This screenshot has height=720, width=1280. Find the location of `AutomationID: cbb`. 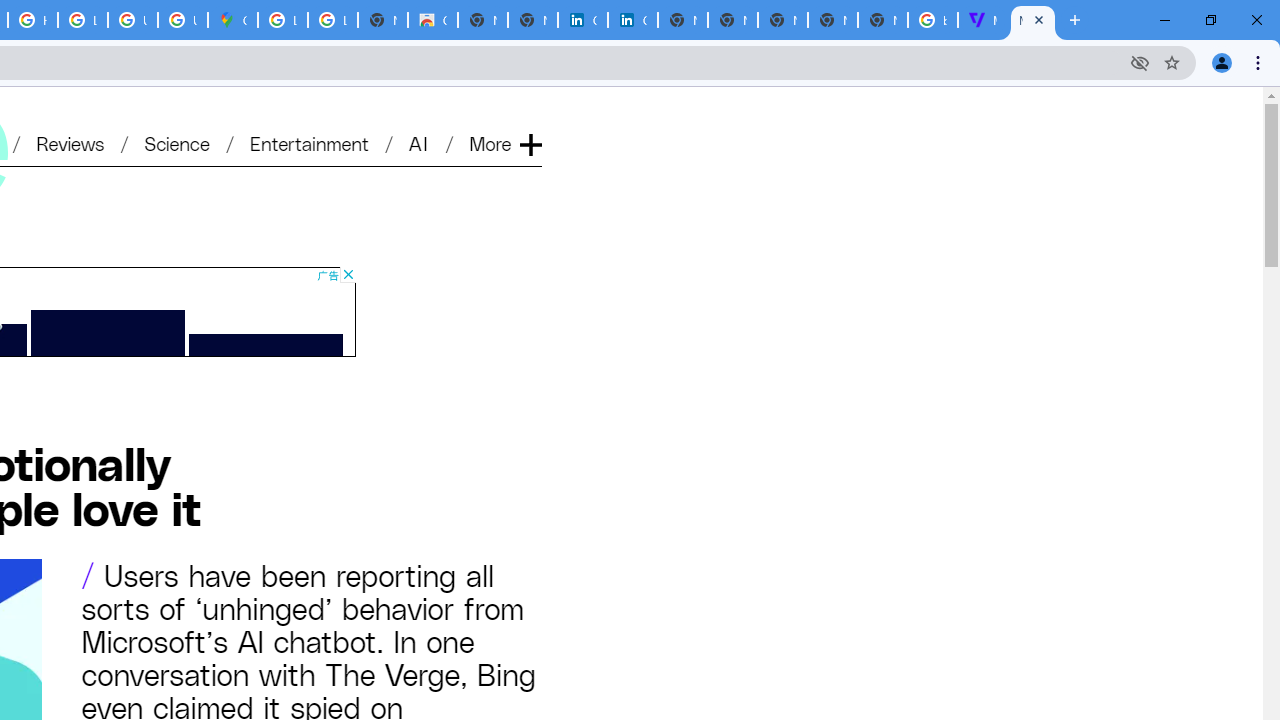

AutomationID: cbb is located at coordinates (348, 274).